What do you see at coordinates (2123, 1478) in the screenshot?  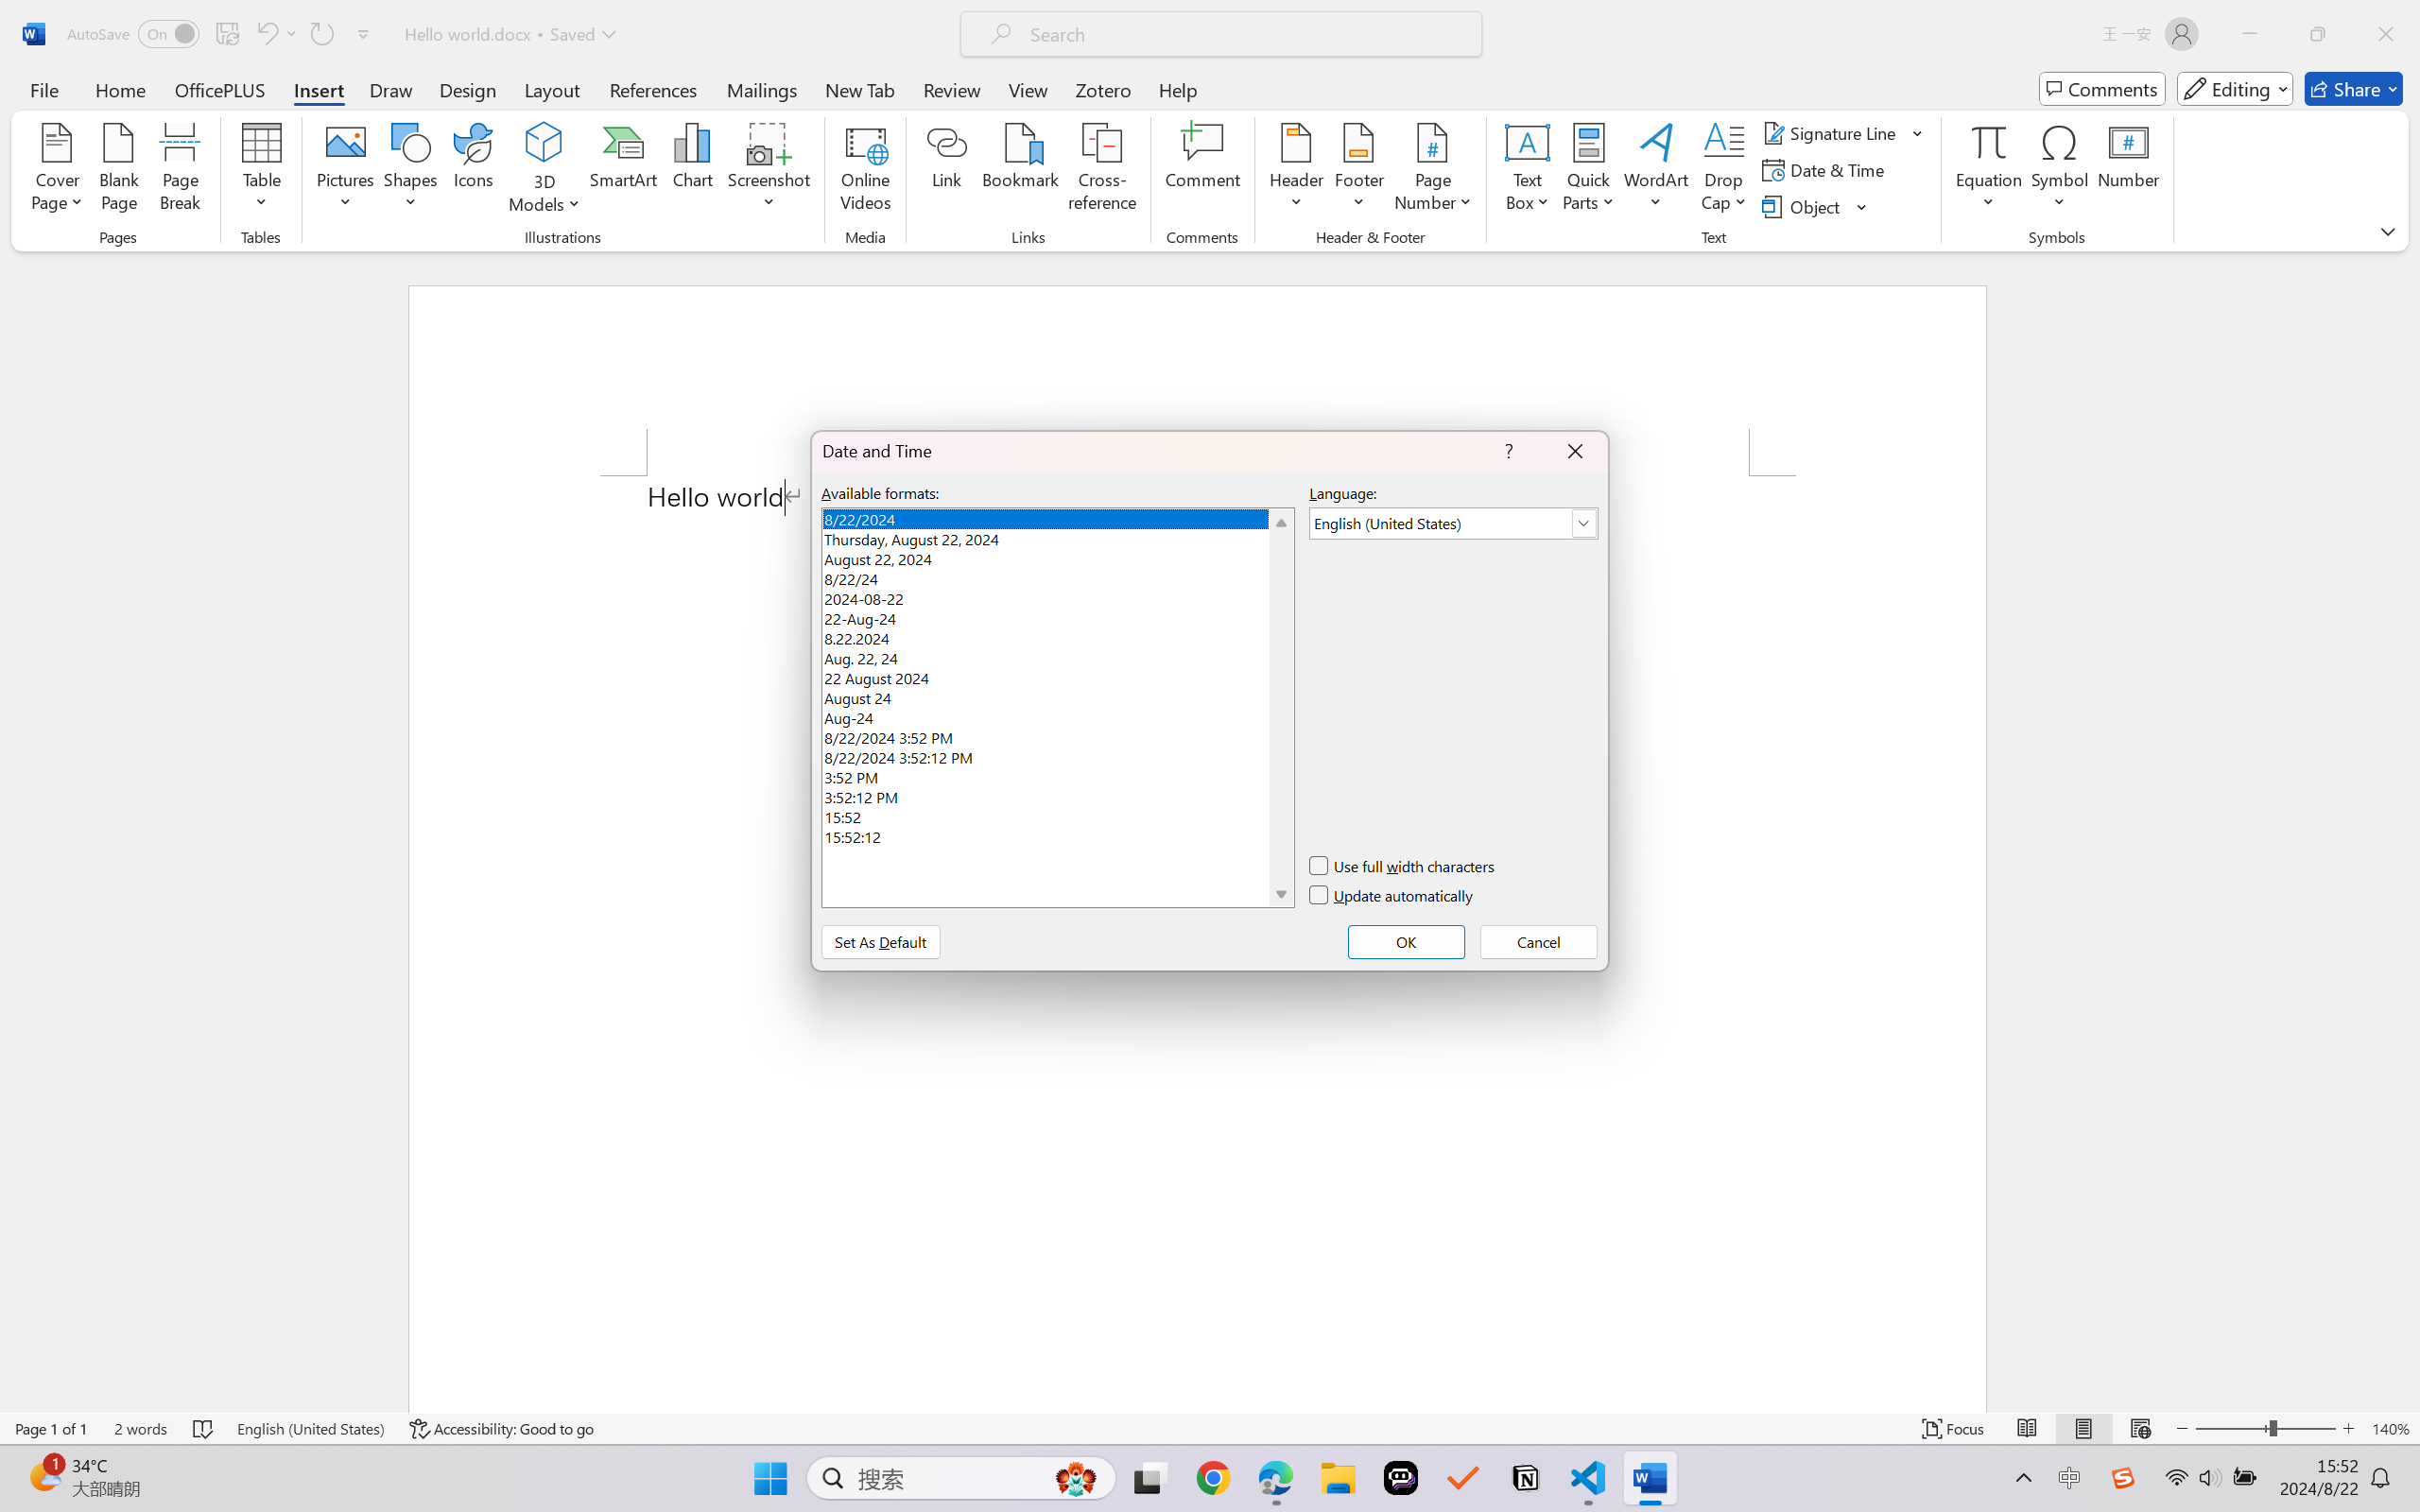 I see `Class: Image` at bounding box center [2123, 1478].